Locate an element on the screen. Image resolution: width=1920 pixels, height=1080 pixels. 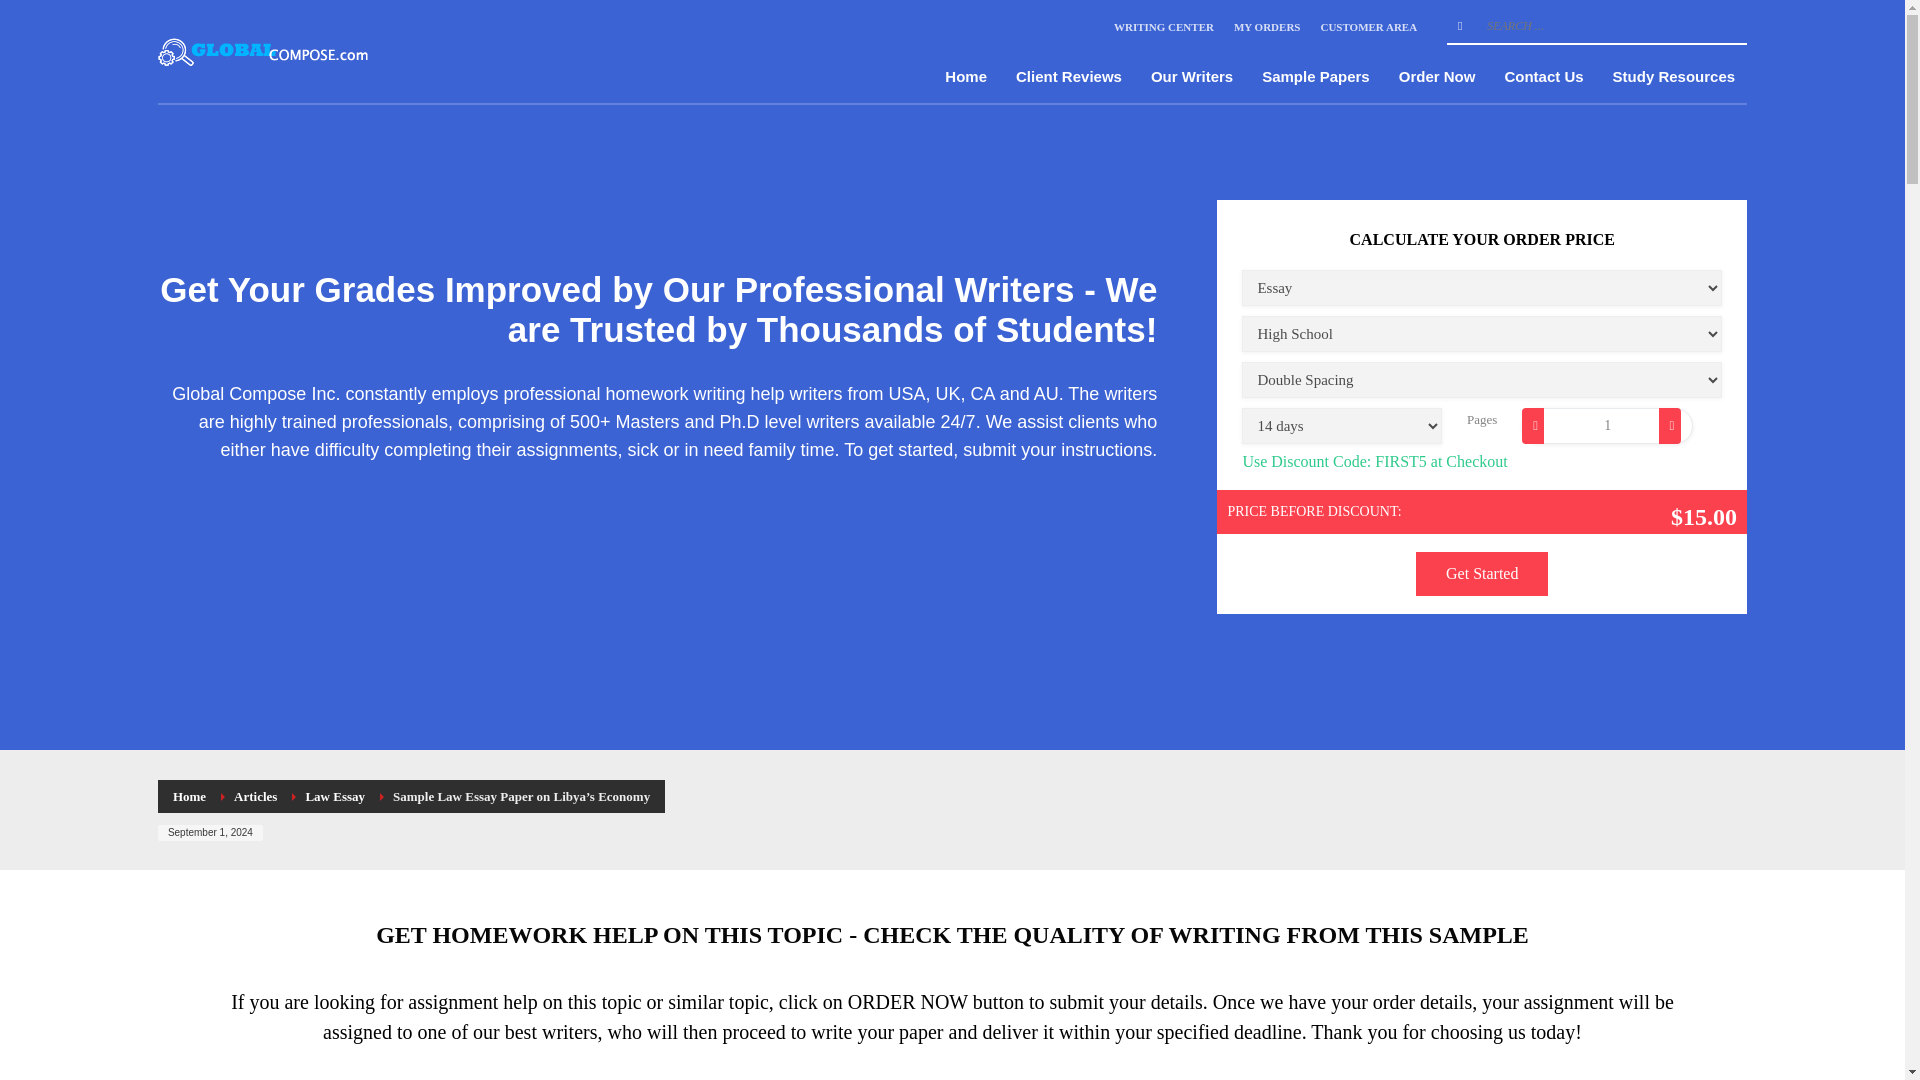
WRITING CENTER is located at coordinates (1163, 26).